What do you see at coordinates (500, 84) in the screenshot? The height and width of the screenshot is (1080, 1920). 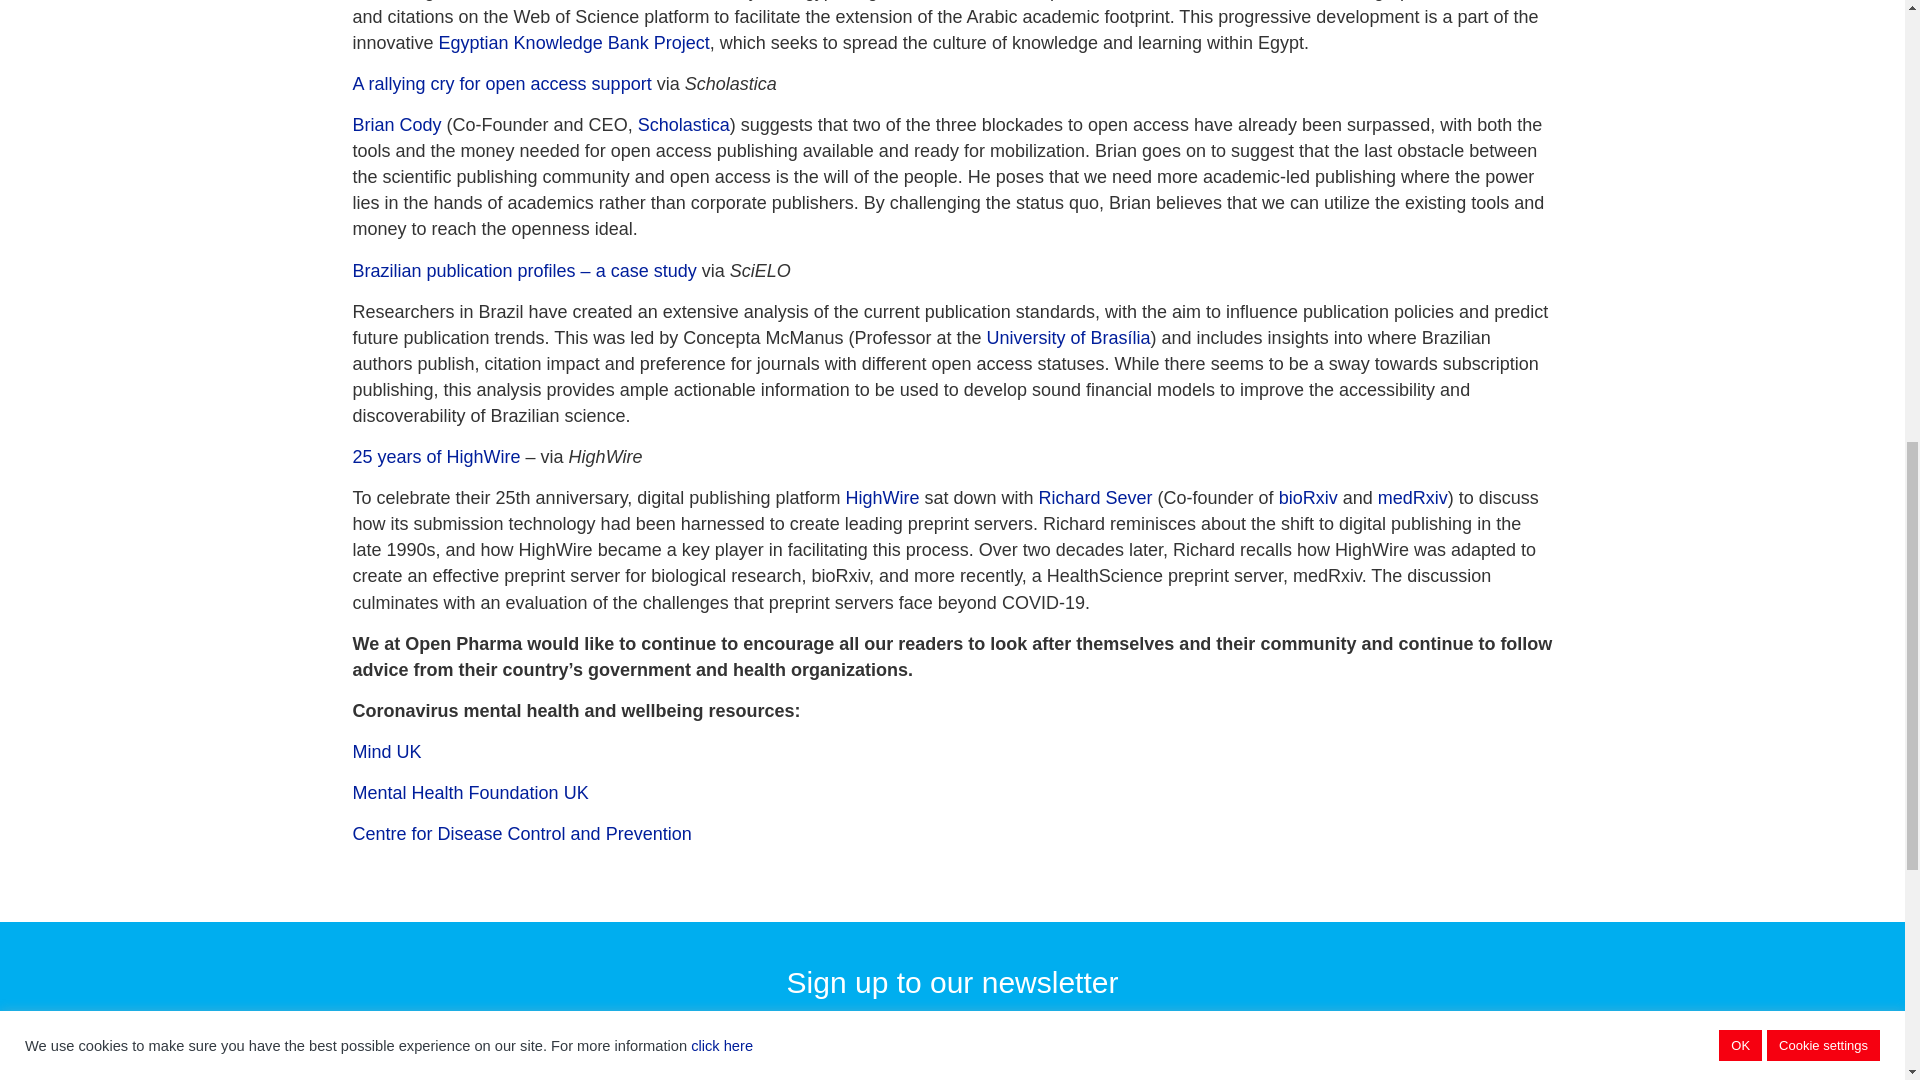 I see `A rallying cry for open access support` at bounding box center [500, 84].